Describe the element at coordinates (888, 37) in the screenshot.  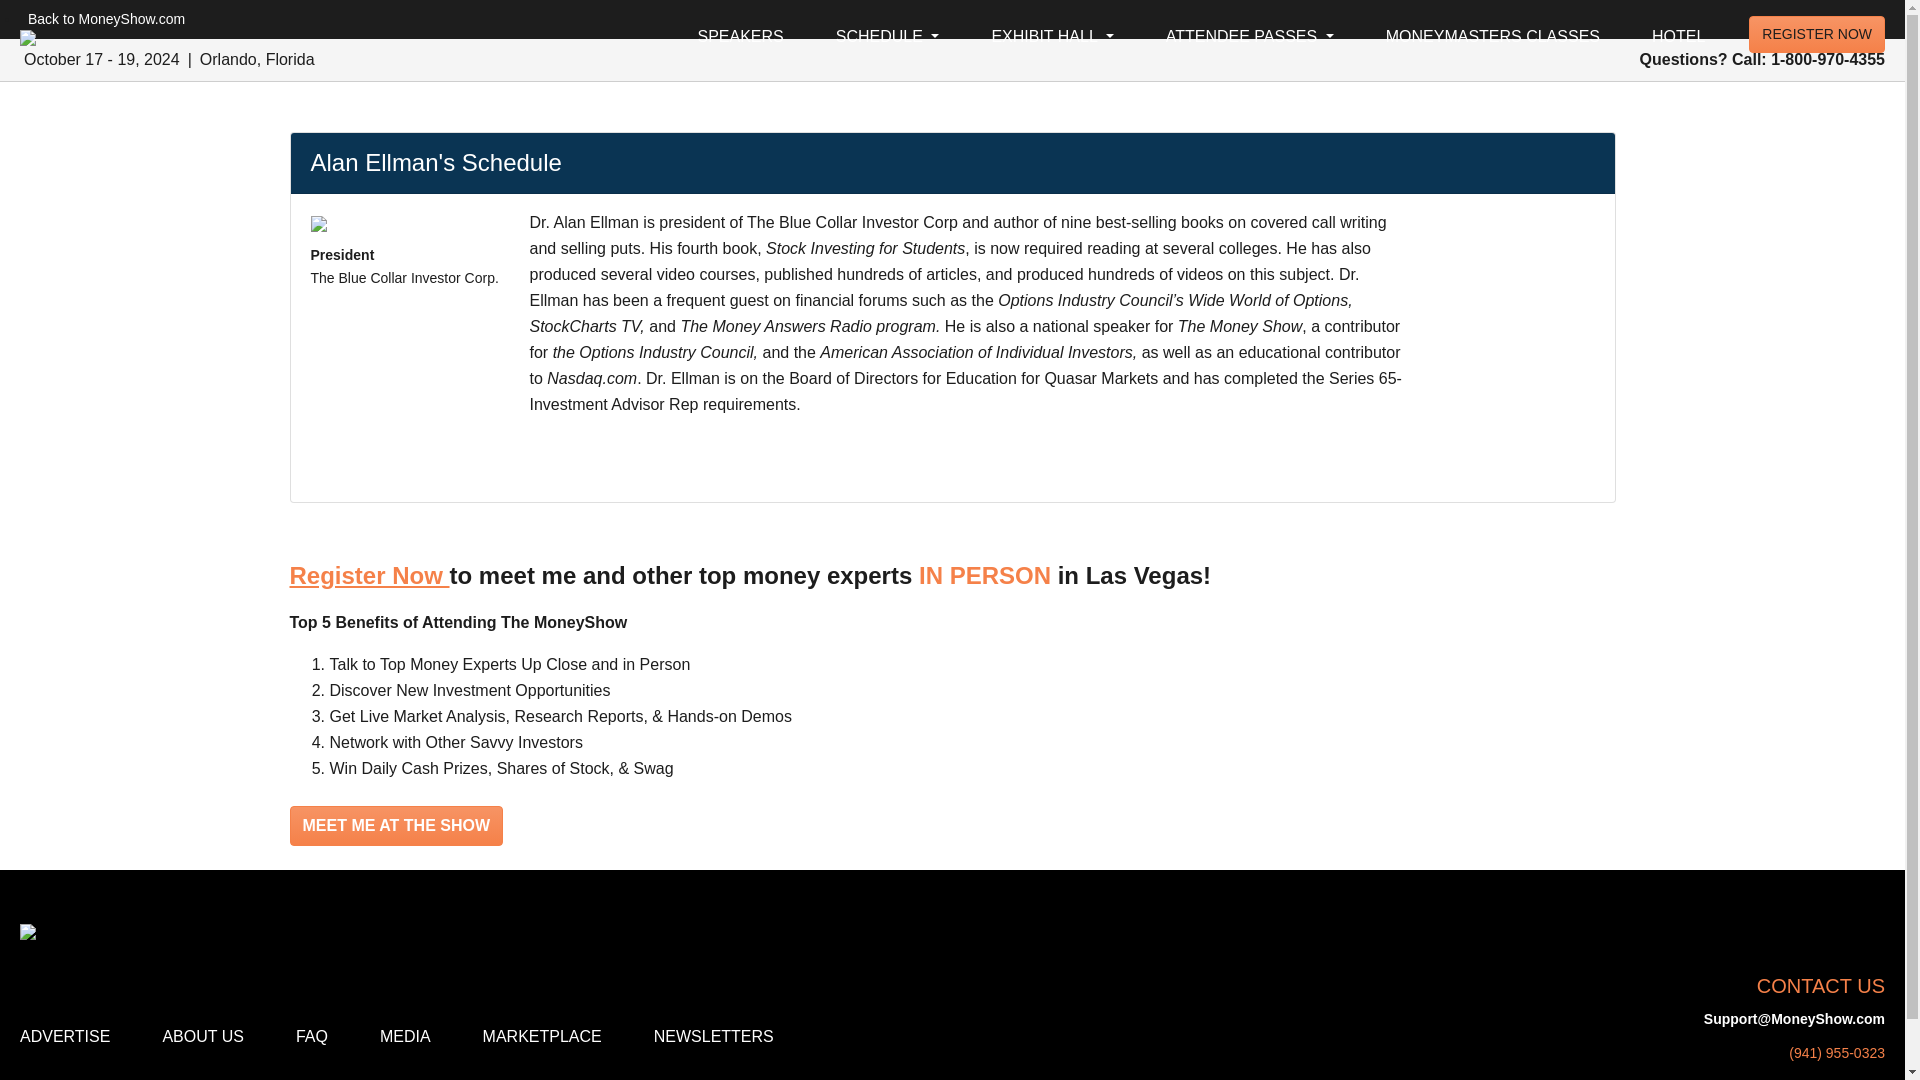
I see `SCHEDULE` at that location.